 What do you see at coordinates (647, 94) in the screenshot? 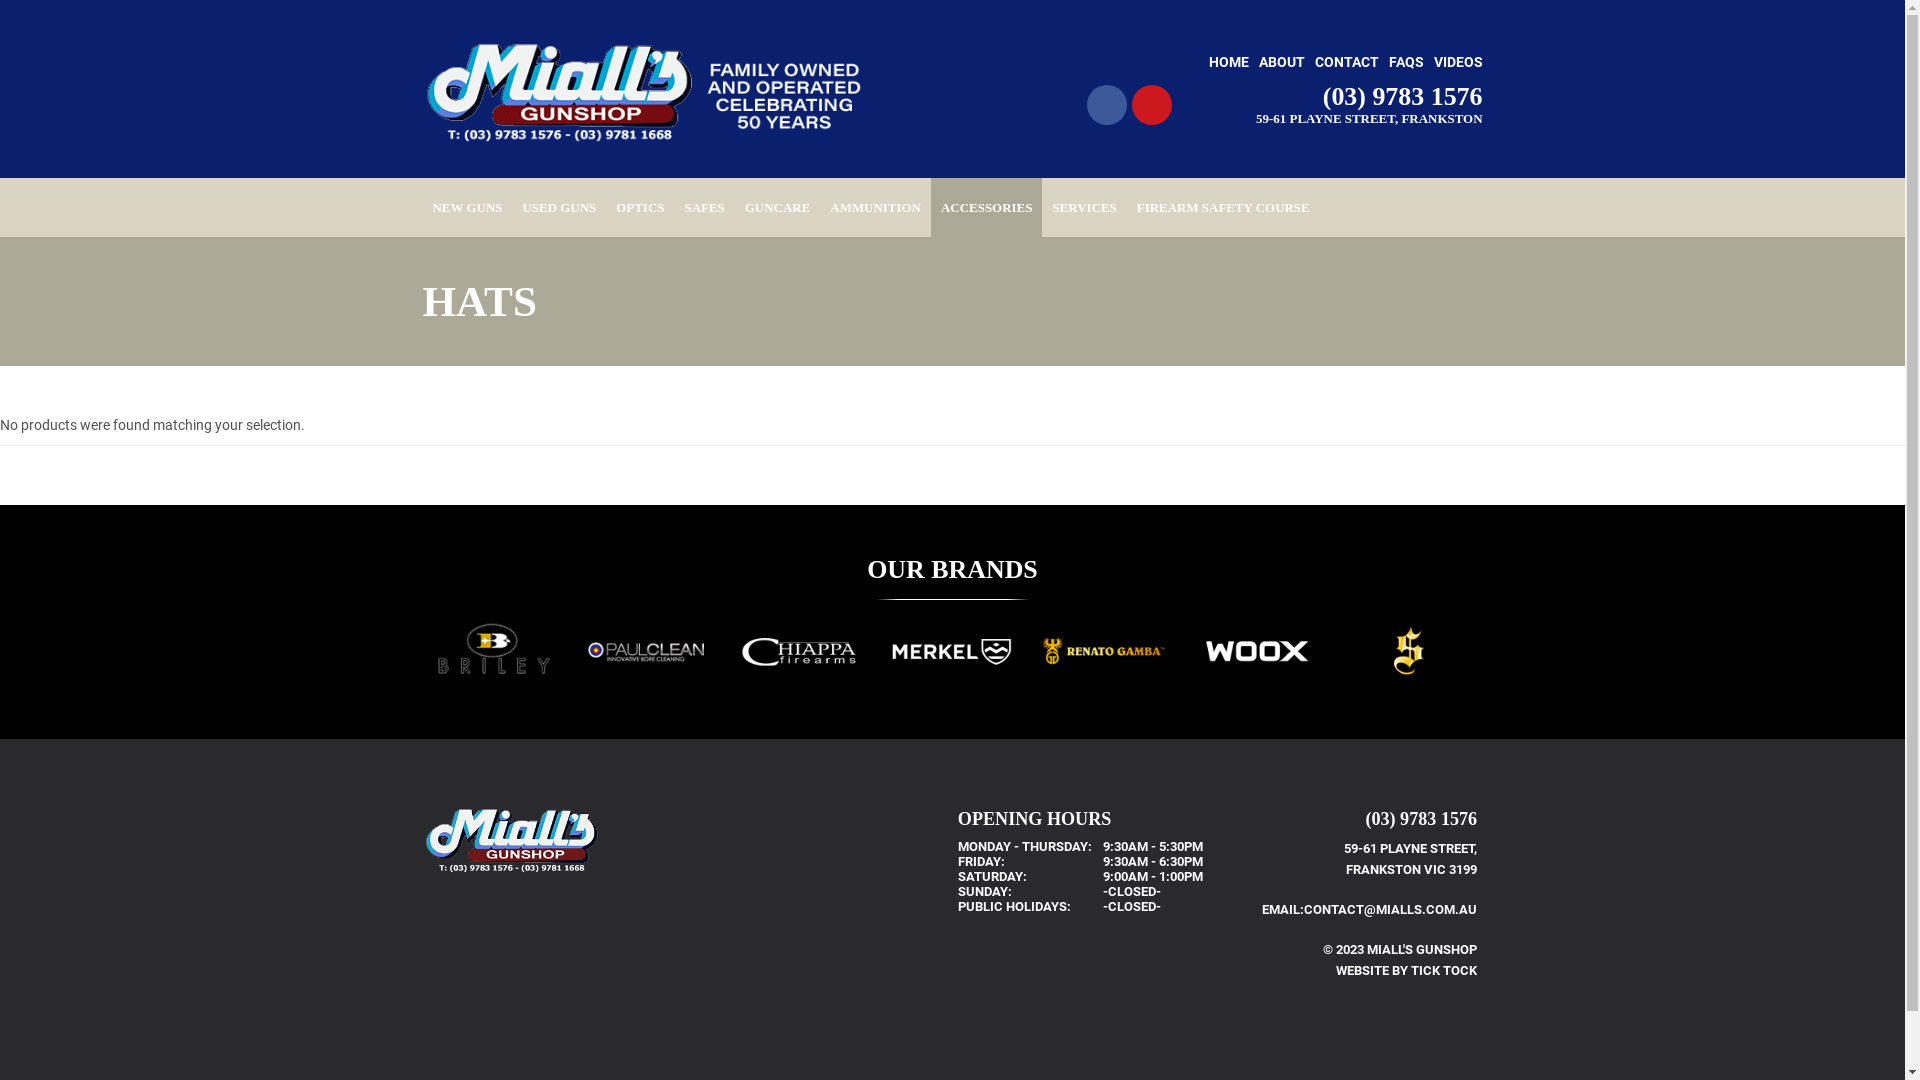
I see `Mialls` at bounding box center [647, 94].